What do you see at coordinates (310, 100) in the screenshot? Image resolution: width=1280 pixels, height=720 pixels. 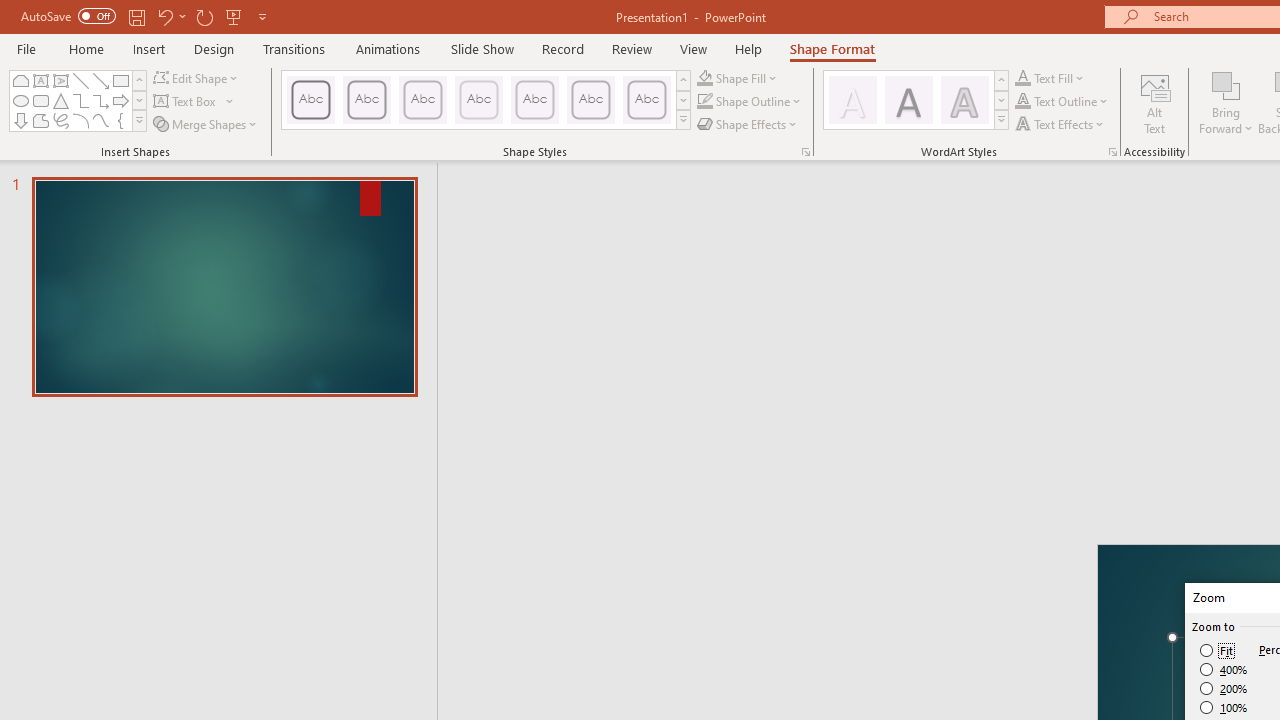 I see `Colored Outline - Black, Dark 1` at bounding box center [310, 100].